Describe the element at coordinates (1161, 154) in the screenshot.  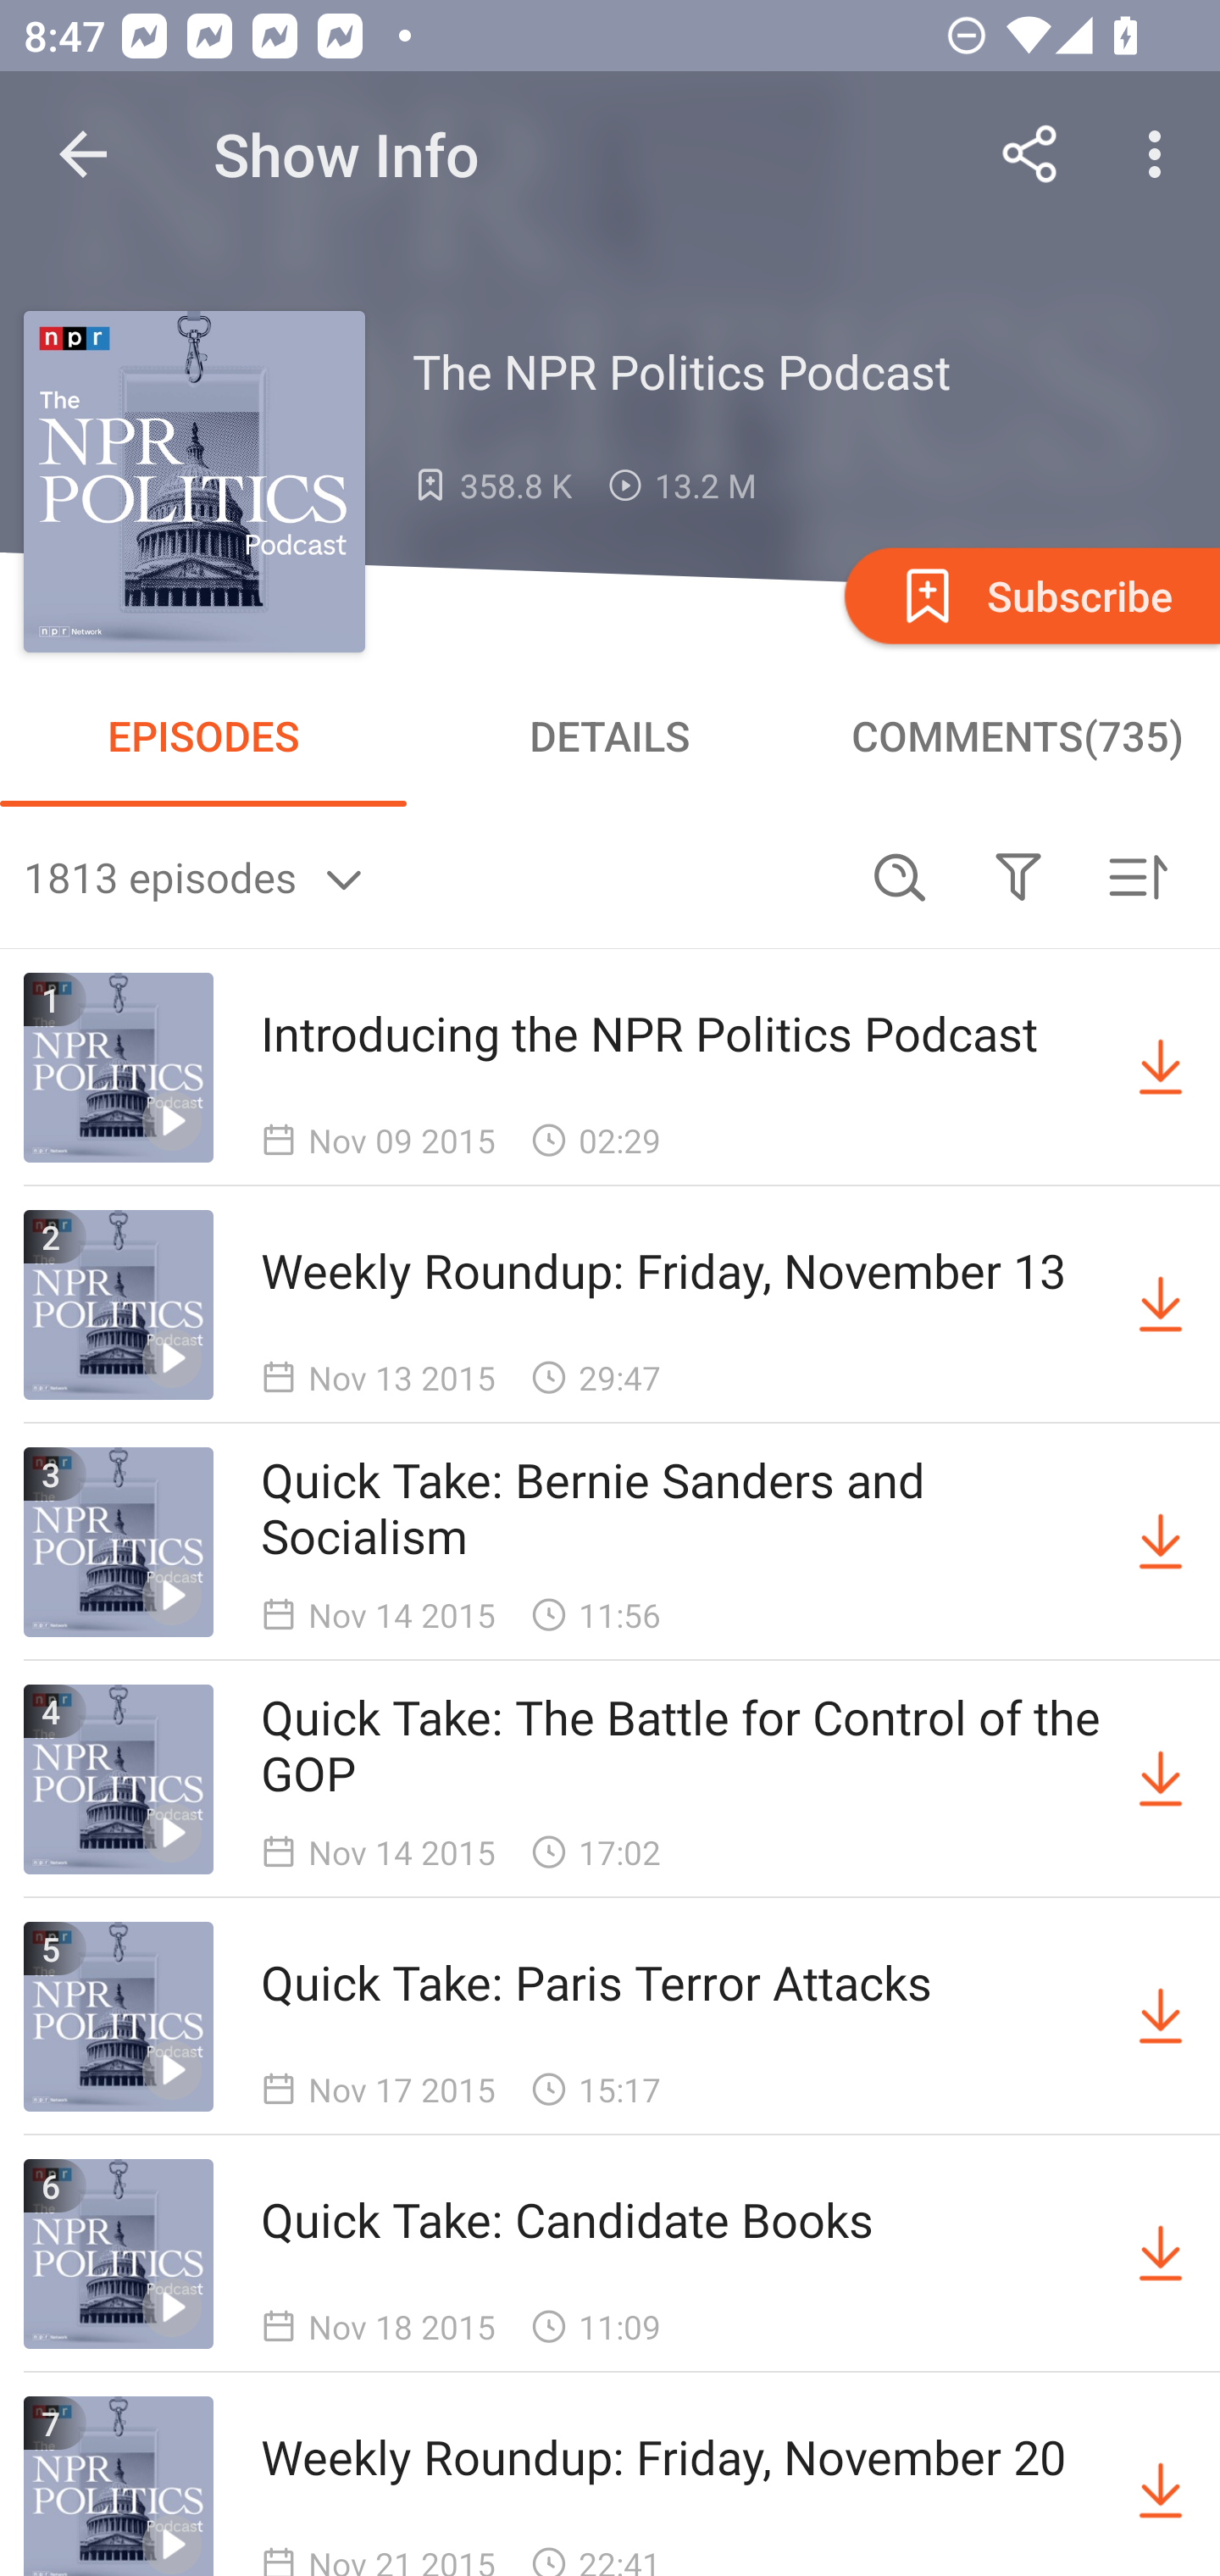
I see `More options` at that location.